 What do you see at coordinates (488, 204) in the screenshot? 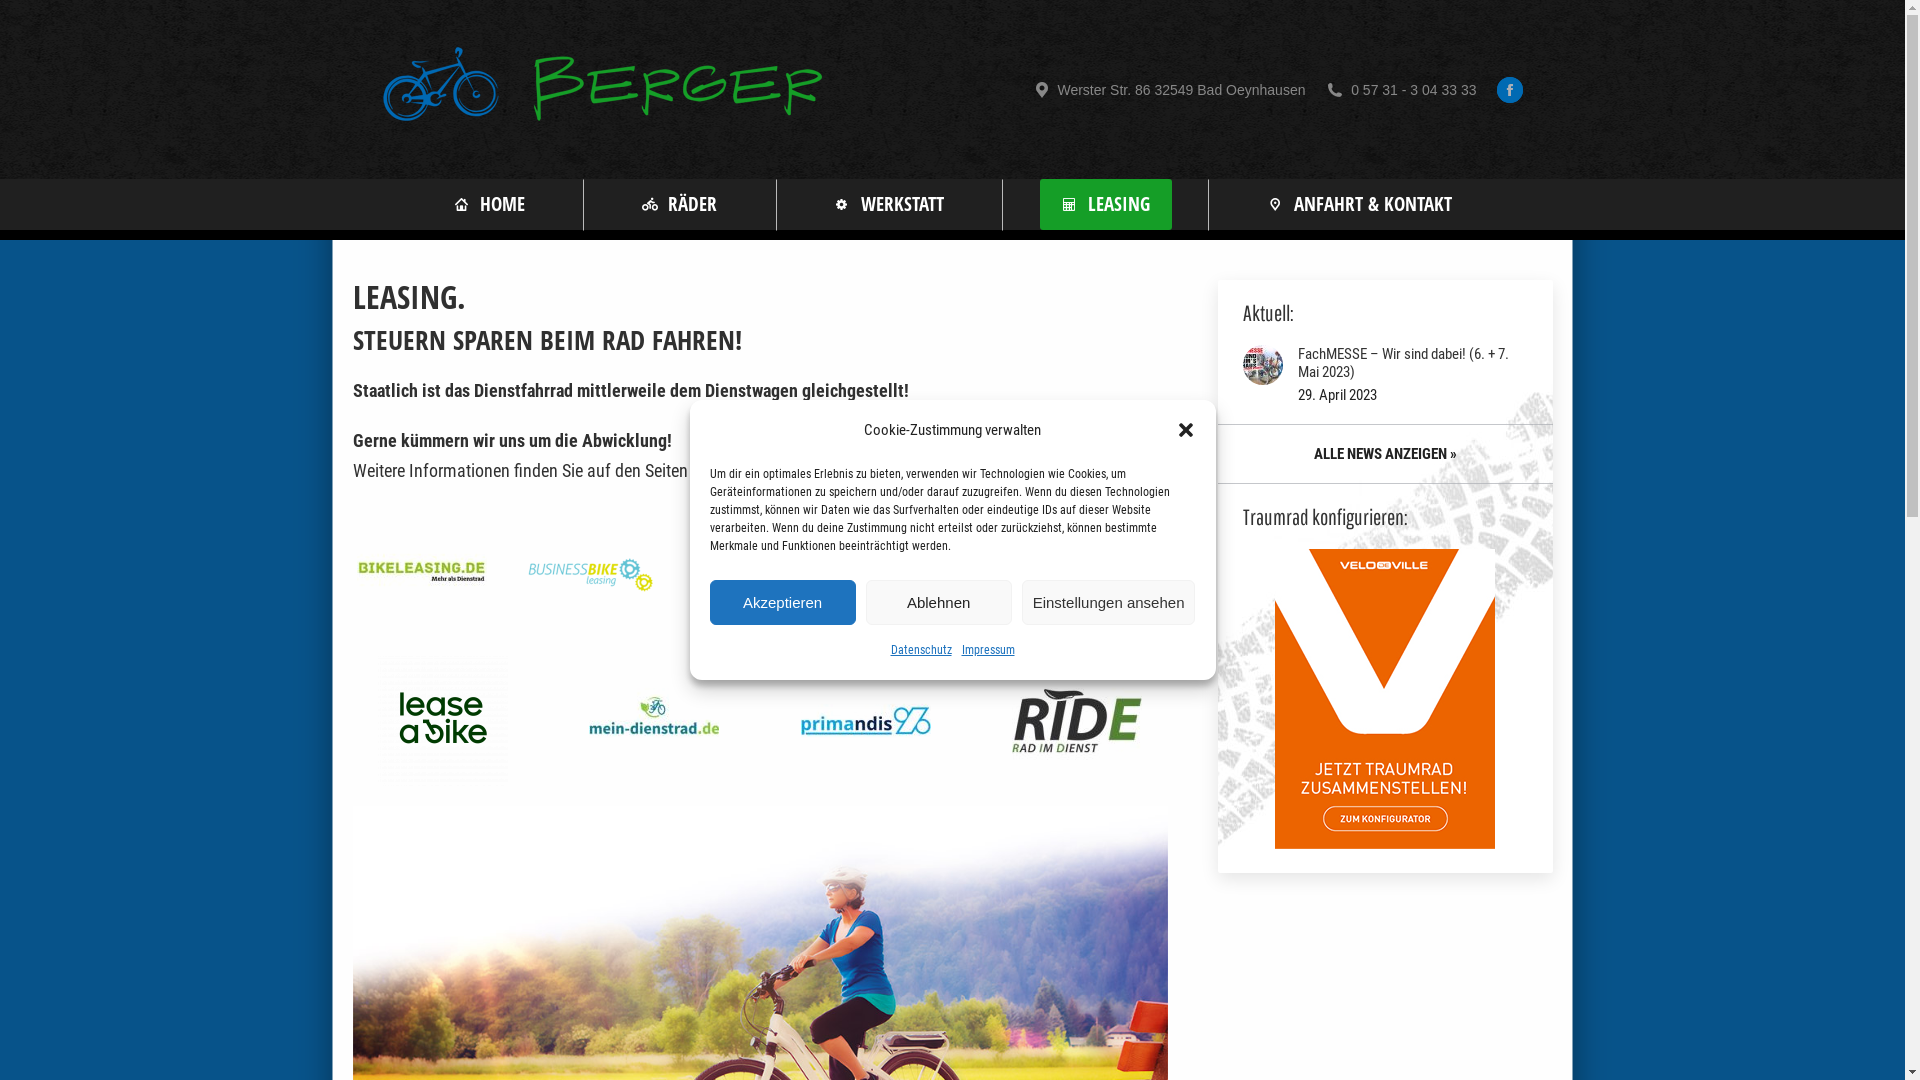
I see `HOME` at bounding box center [488, 204].